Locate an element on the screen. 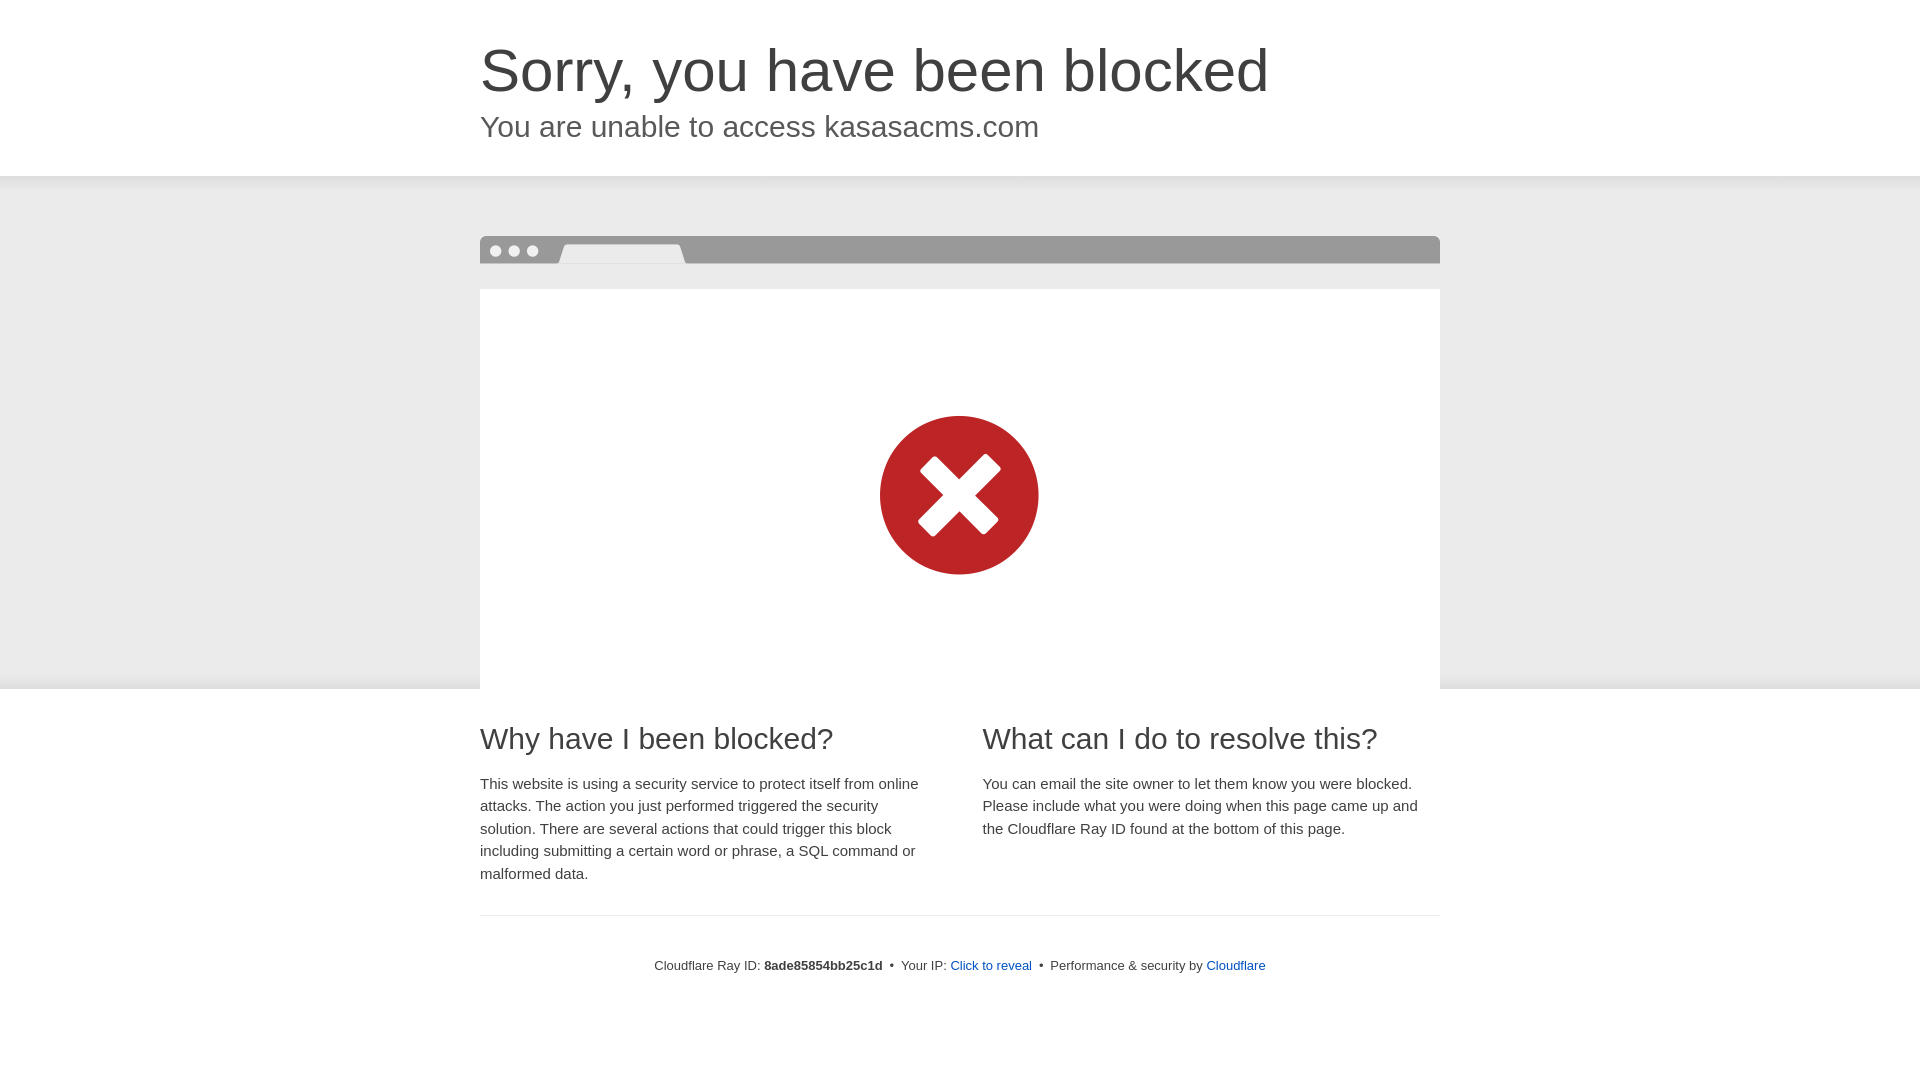 Image resolution: width=1920 pixels, height=1080 pixels. Cloudflare is located at coordinates (1235, 965).